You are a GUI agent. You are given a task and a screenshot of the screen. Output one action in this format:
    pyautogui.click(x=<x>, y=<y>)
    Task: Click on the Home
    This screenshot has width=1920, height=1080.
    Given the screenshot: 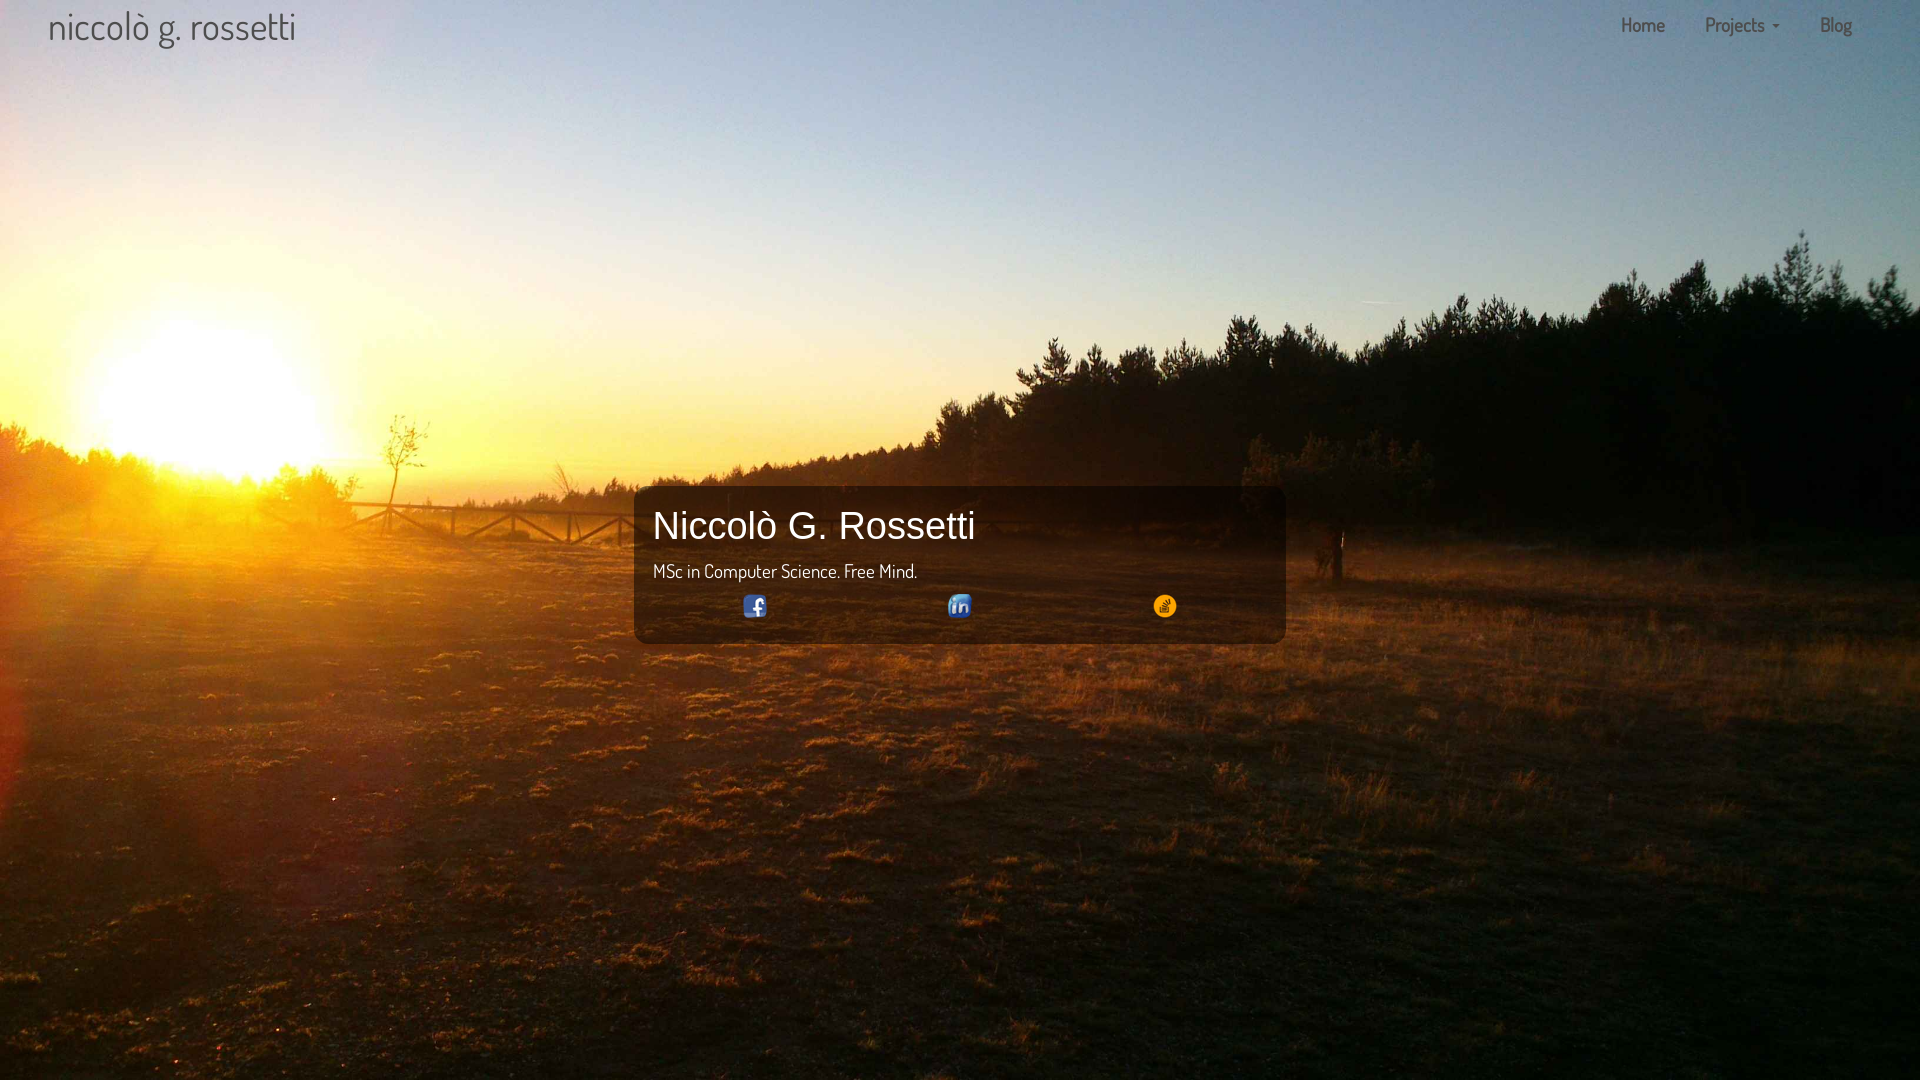 What is the action you would take?
    pyautogui.click(x=1643, y=25)
    